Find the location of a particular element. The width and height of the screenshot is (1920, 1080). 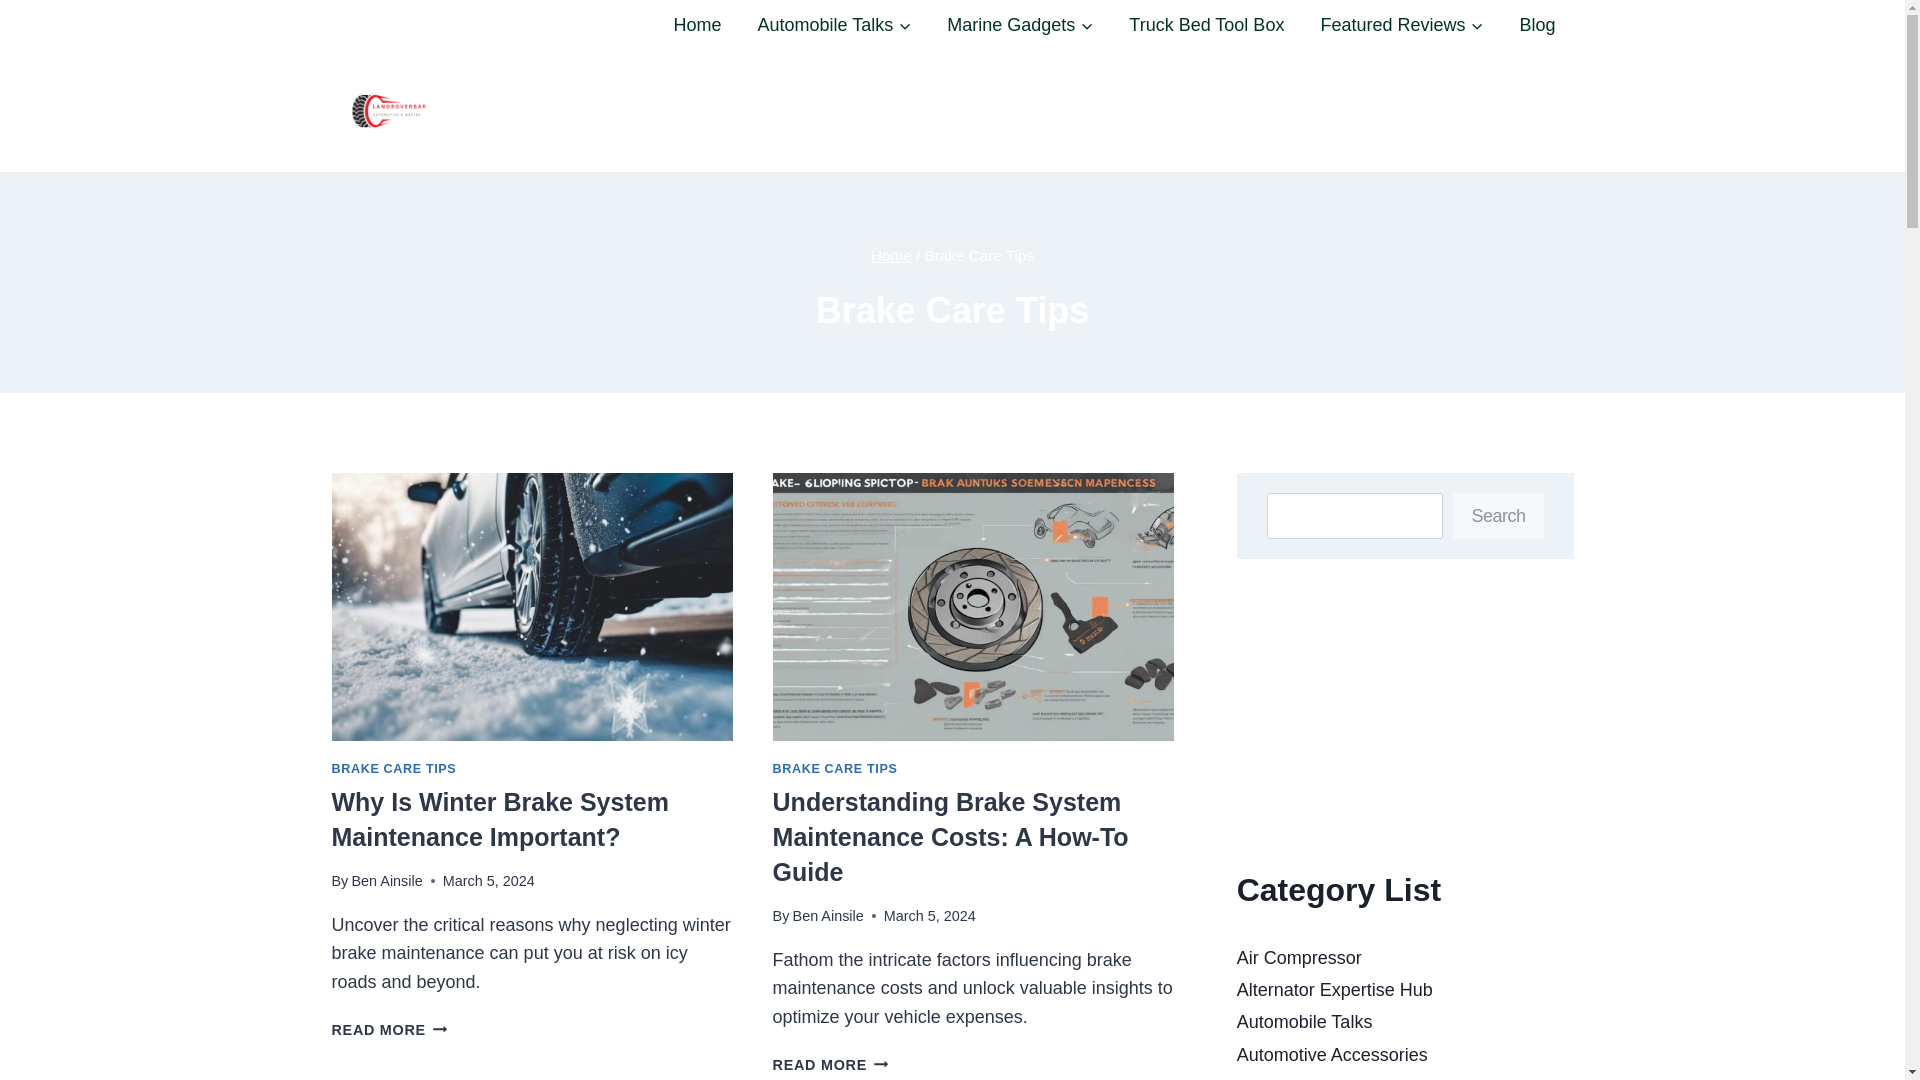

Ben Ainsile is located at coordinates (1536, 24).